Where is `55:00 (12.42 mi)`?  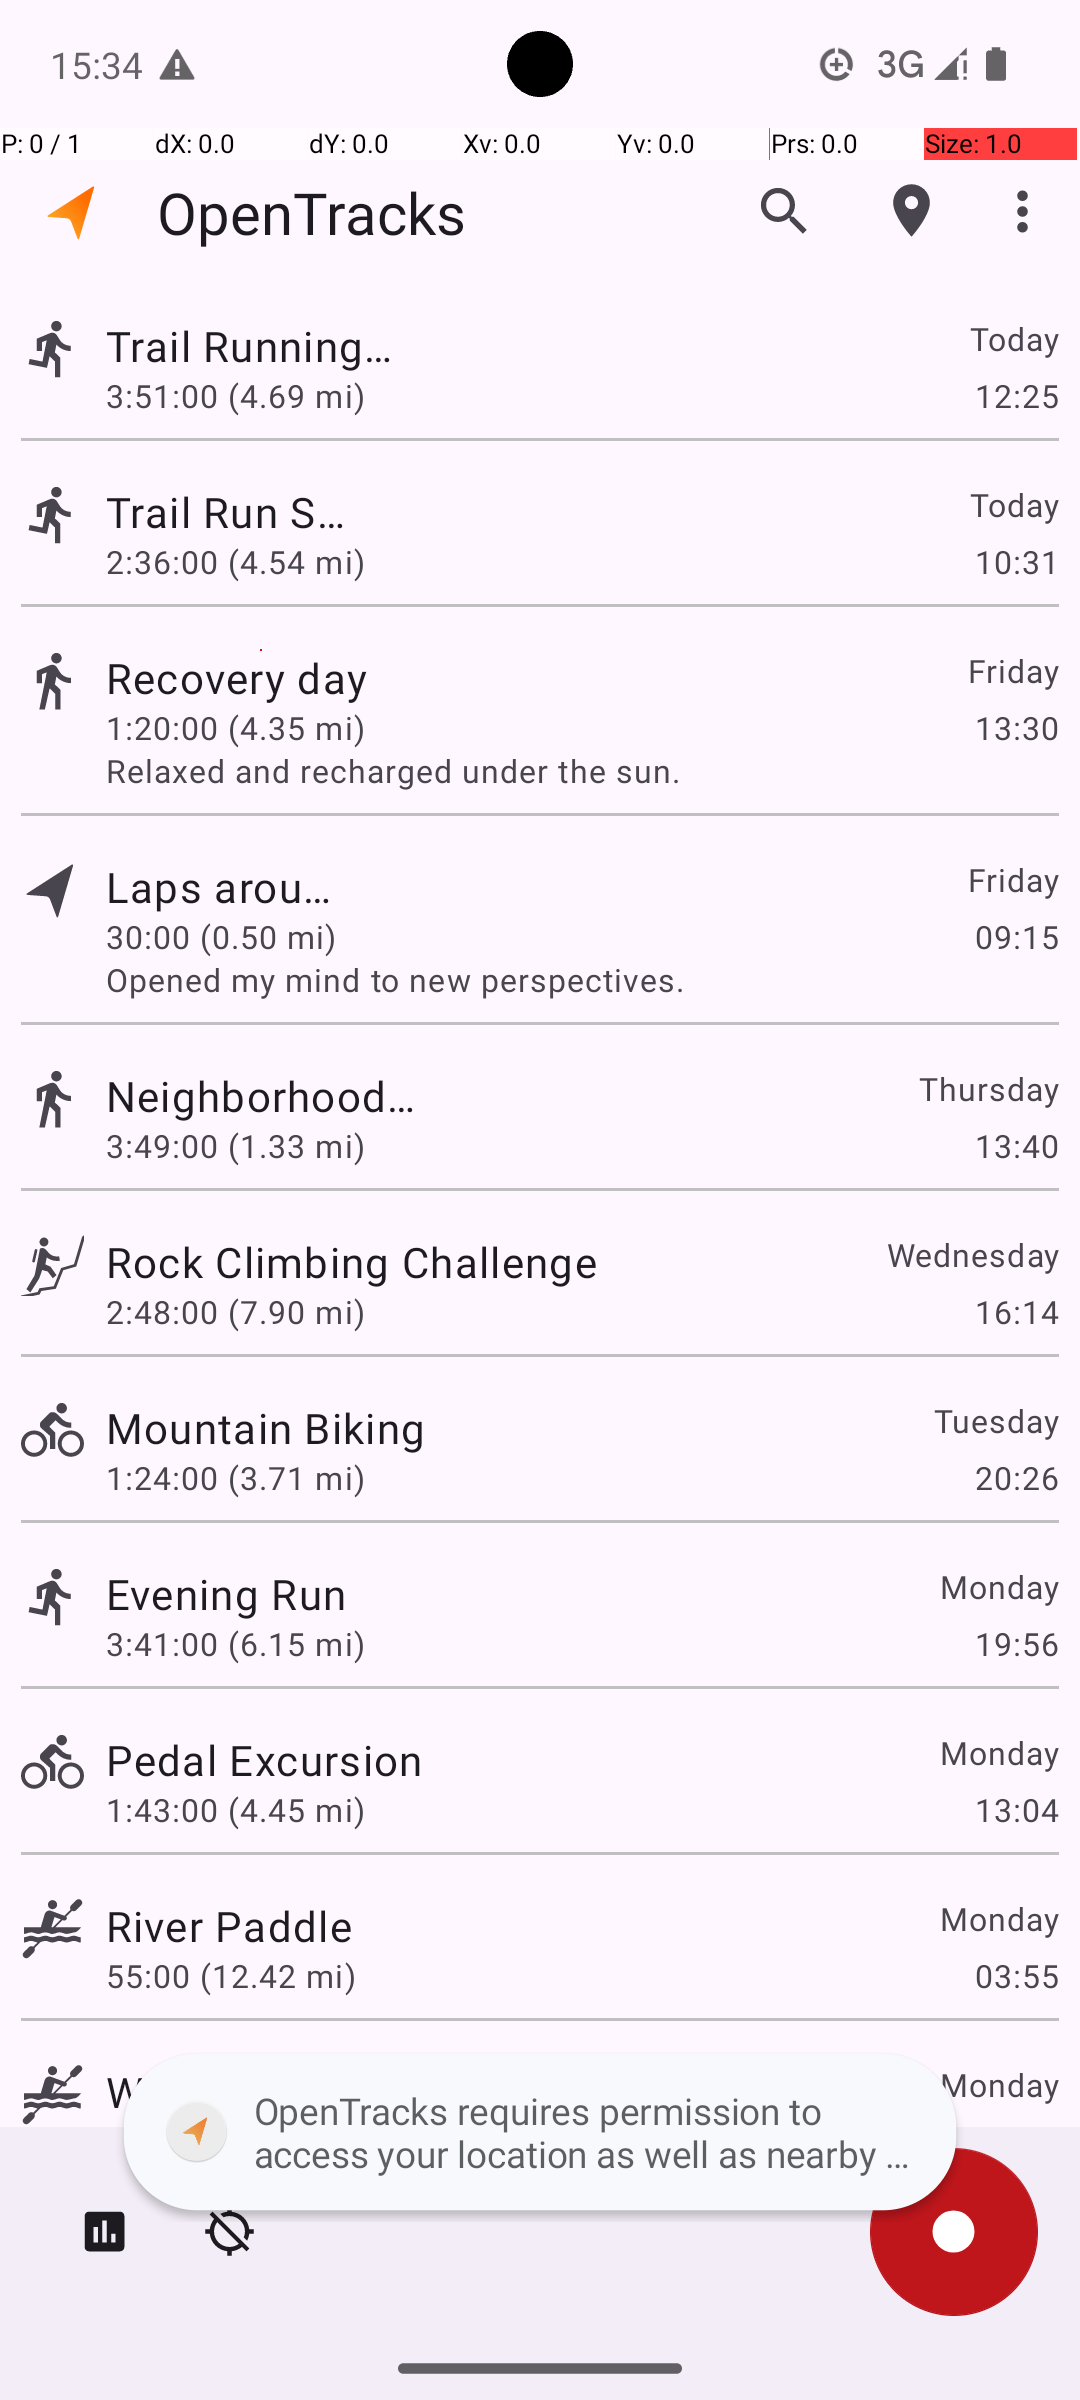
55:00 (12.42 mi) is located at coordinates (231, 1976).